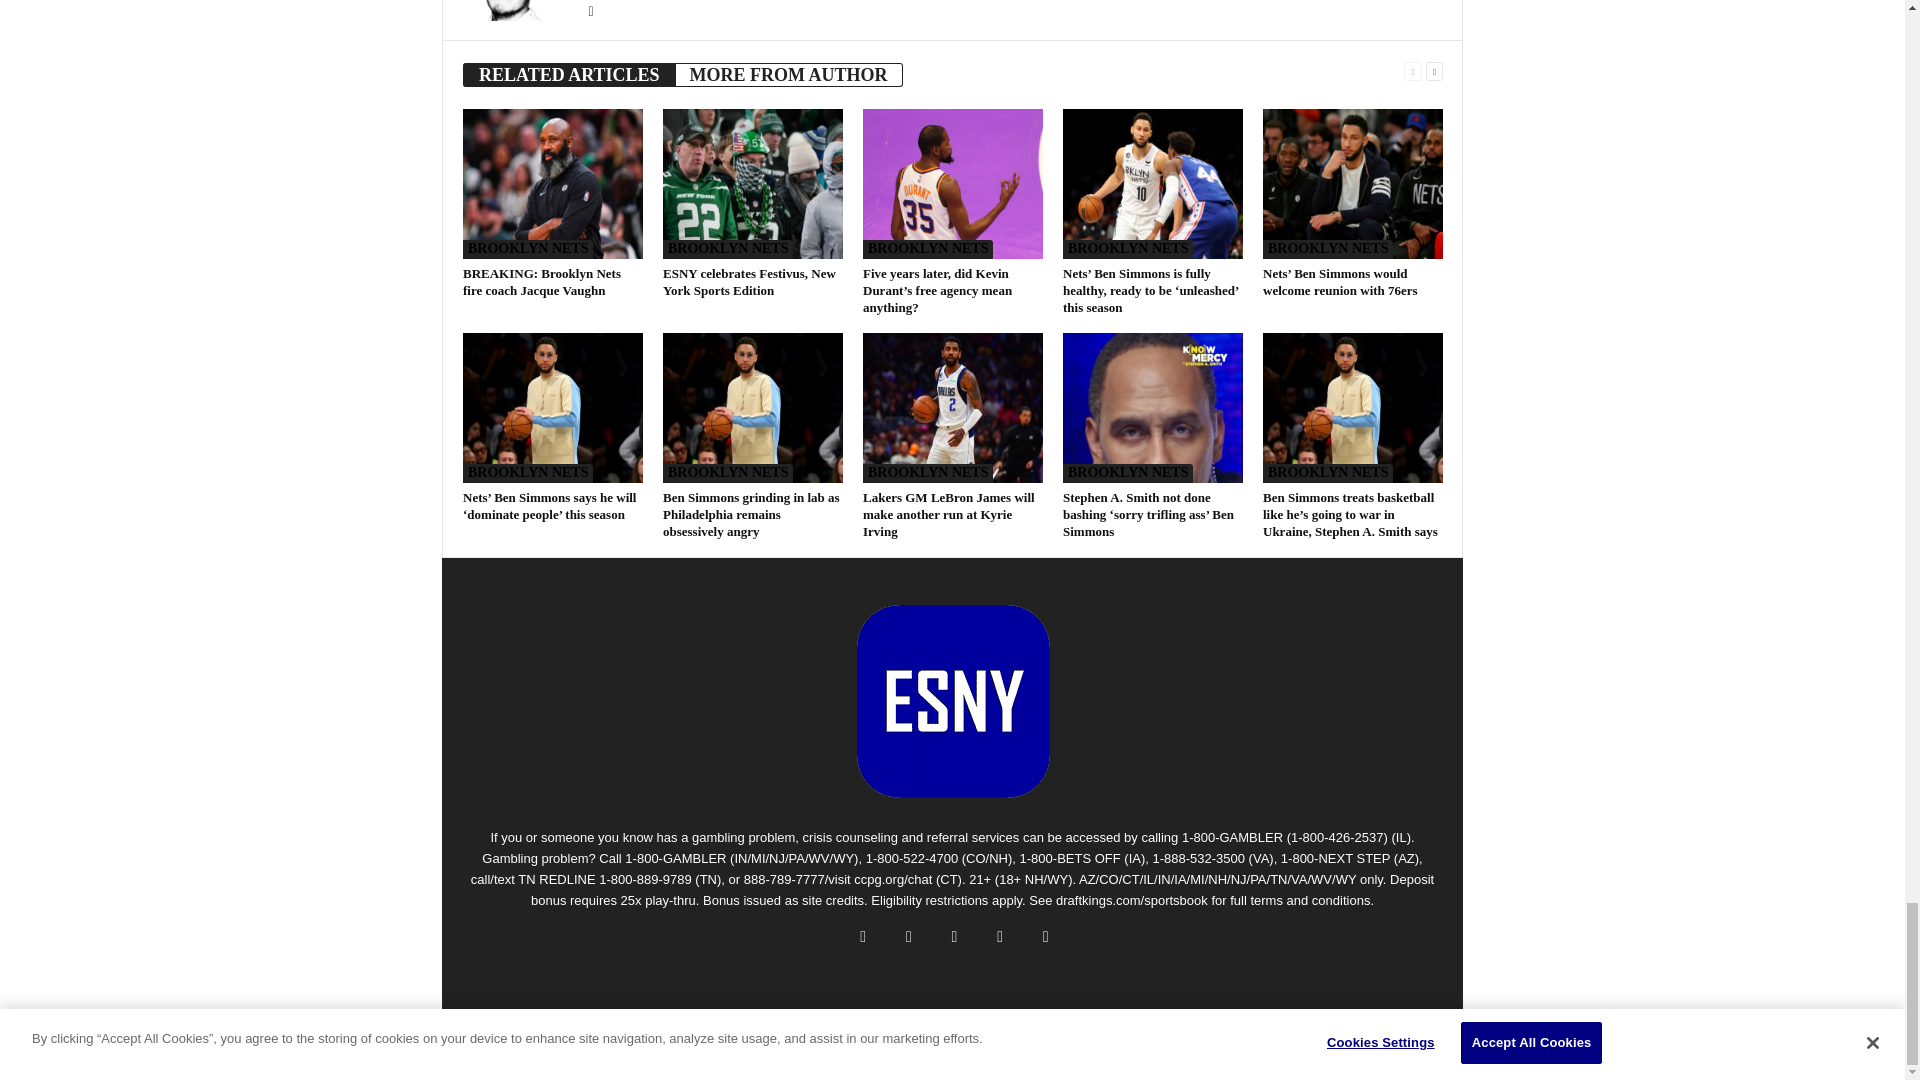 The image size is (1920, 1080). Describe the element at coordinates (541, 282) in the screenshot. I see `BREAKING: Brooklyn Nets fire coach Jacque Vaughn` at that location.